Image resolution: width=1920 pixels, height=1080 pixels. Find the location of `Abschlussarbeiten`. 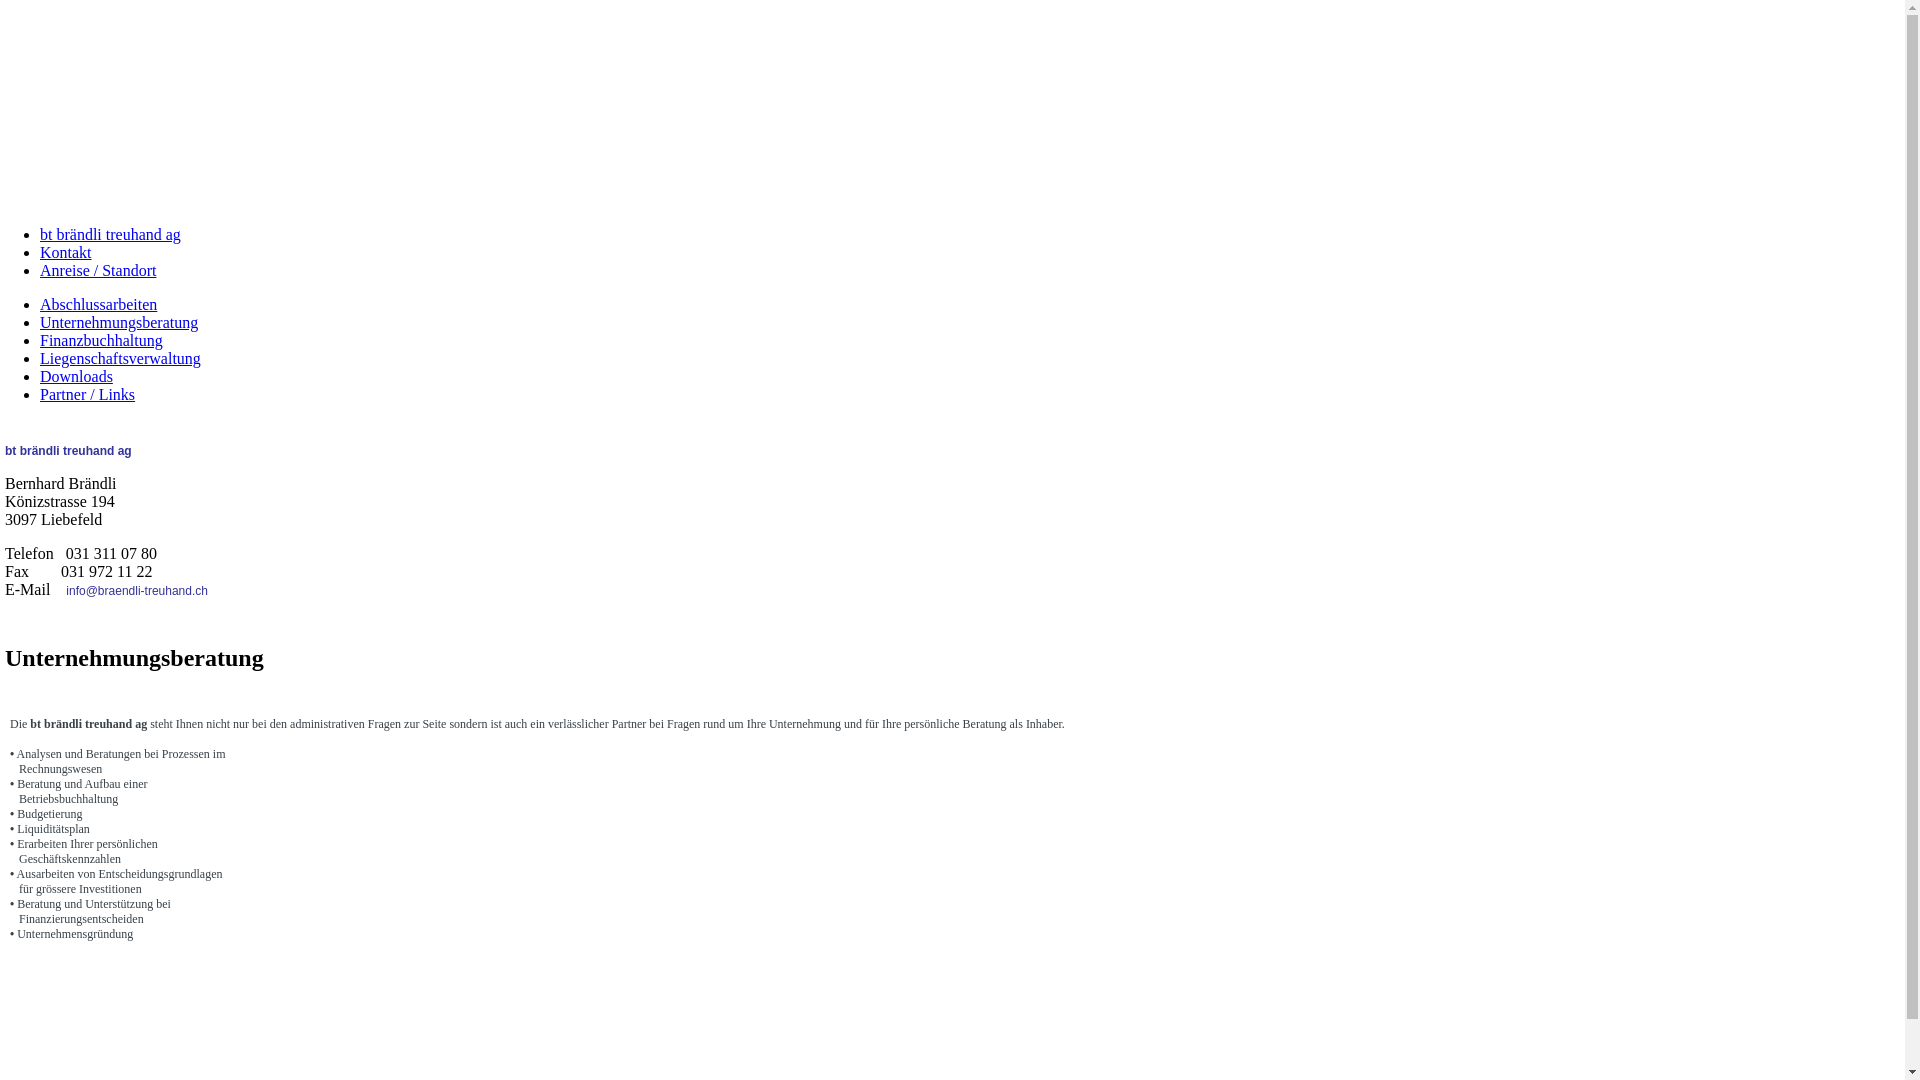

Abschlussarbeiten is located at coordinates (98, 304).